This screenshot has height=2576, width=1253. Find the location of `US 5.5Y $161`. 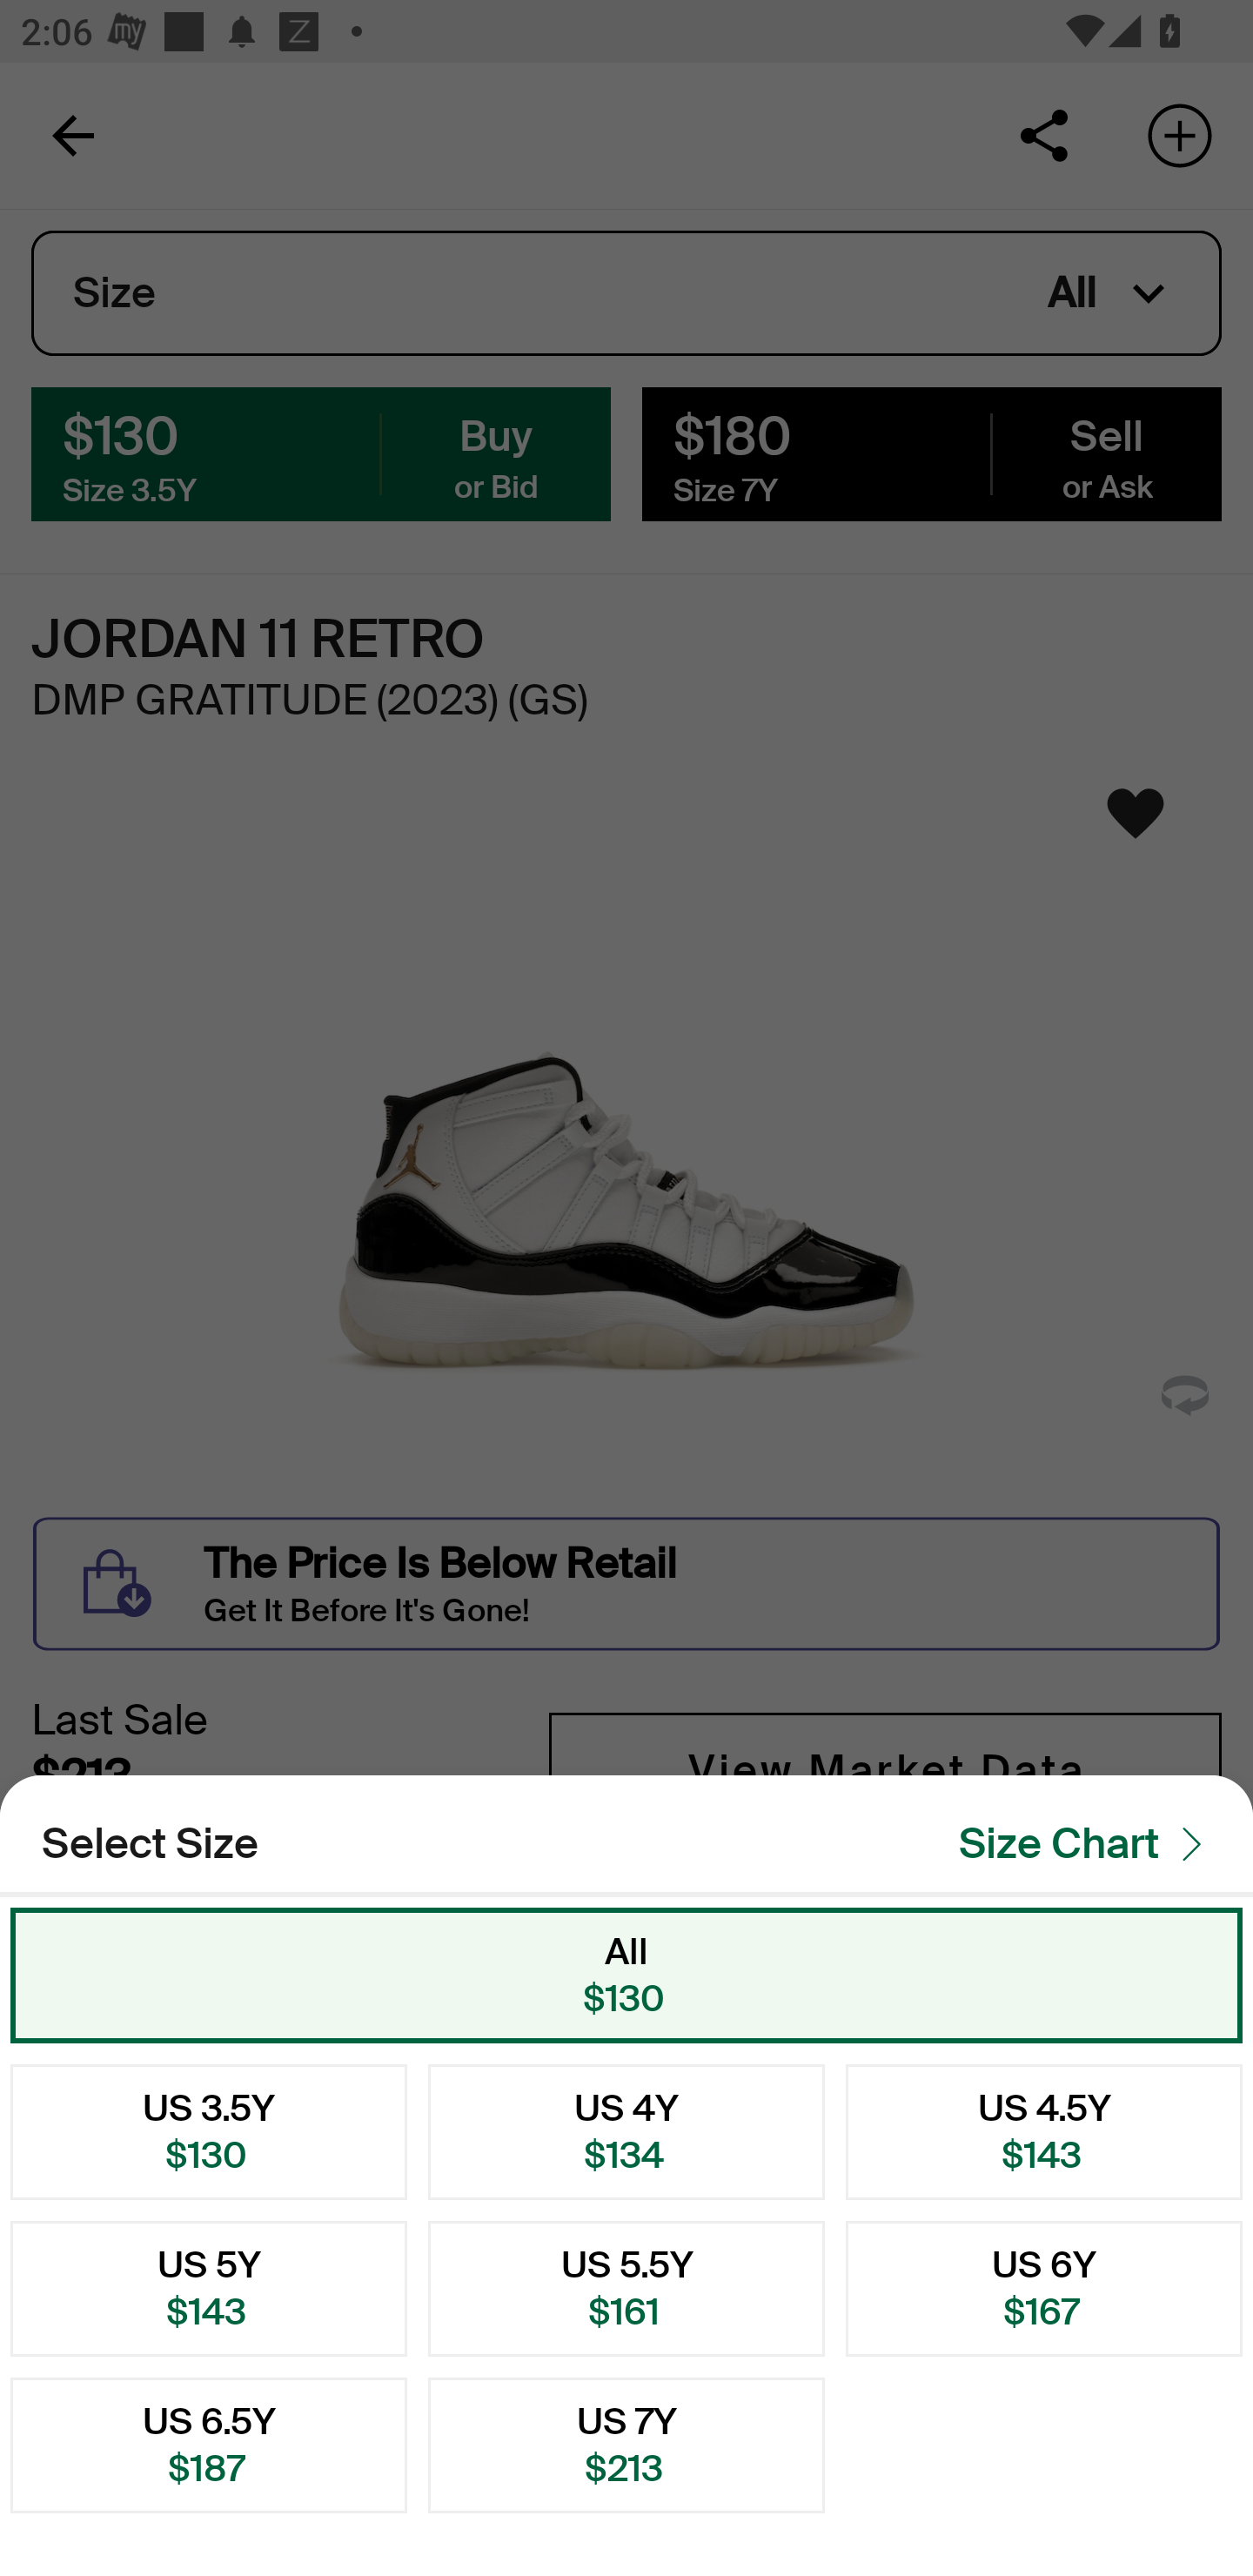

US 5.5Y $161 is located at coordinates (626, 2289).